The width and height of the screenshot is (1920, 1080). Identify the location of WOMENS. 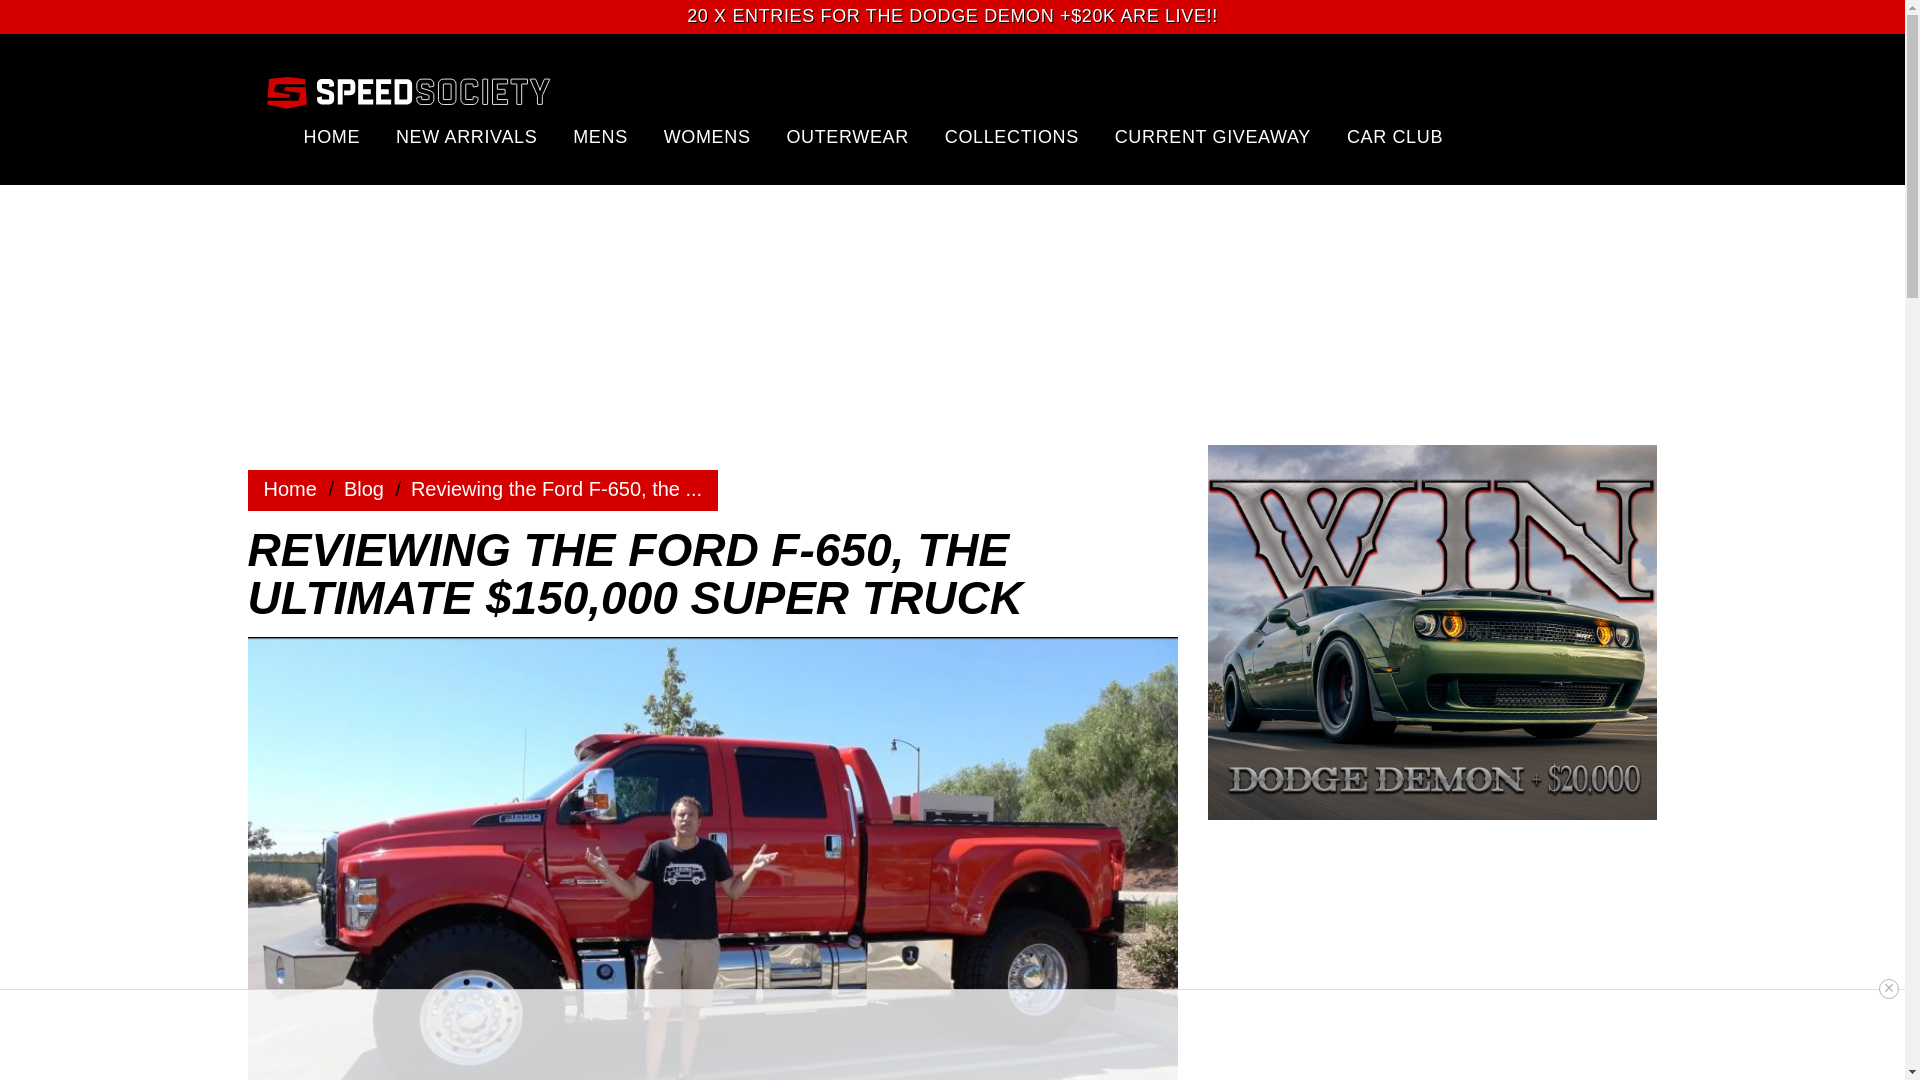
(707, 136).